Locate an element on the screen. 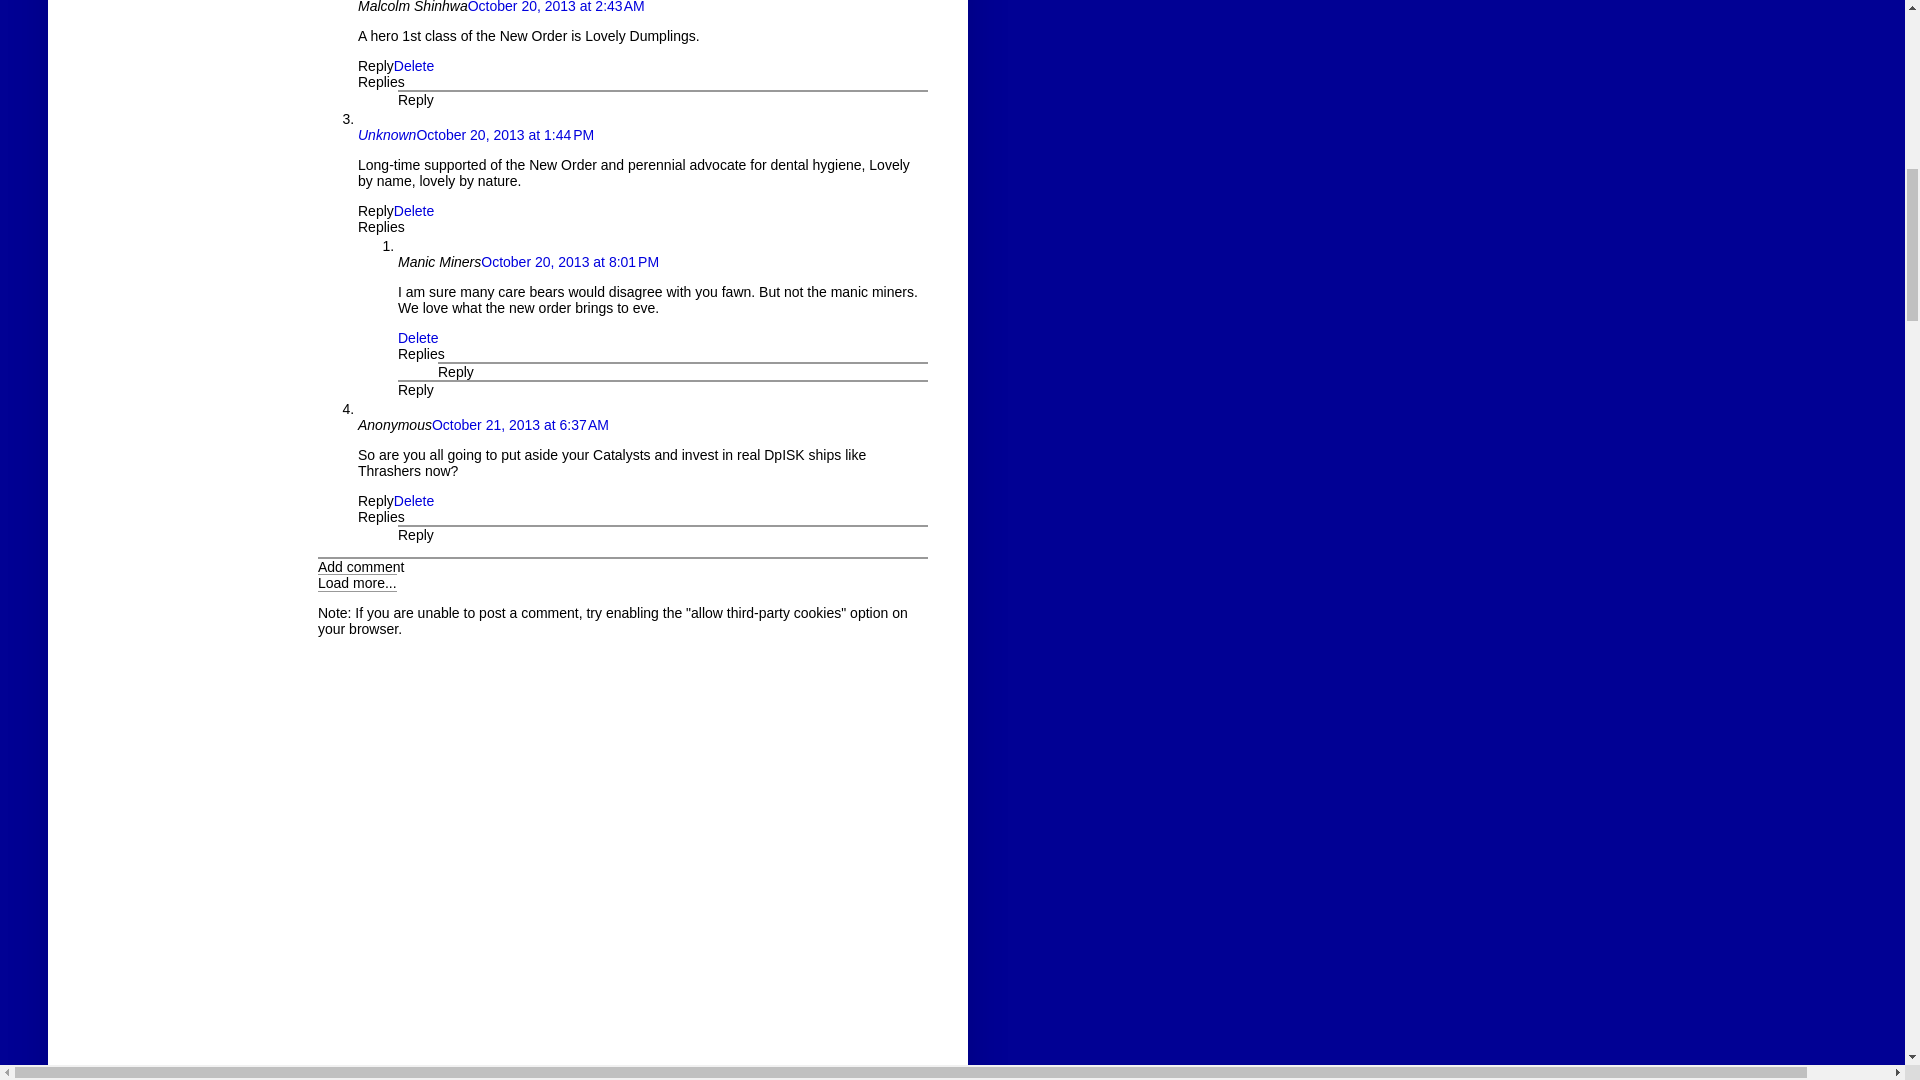  Delete is located at coordinates (417, 338).